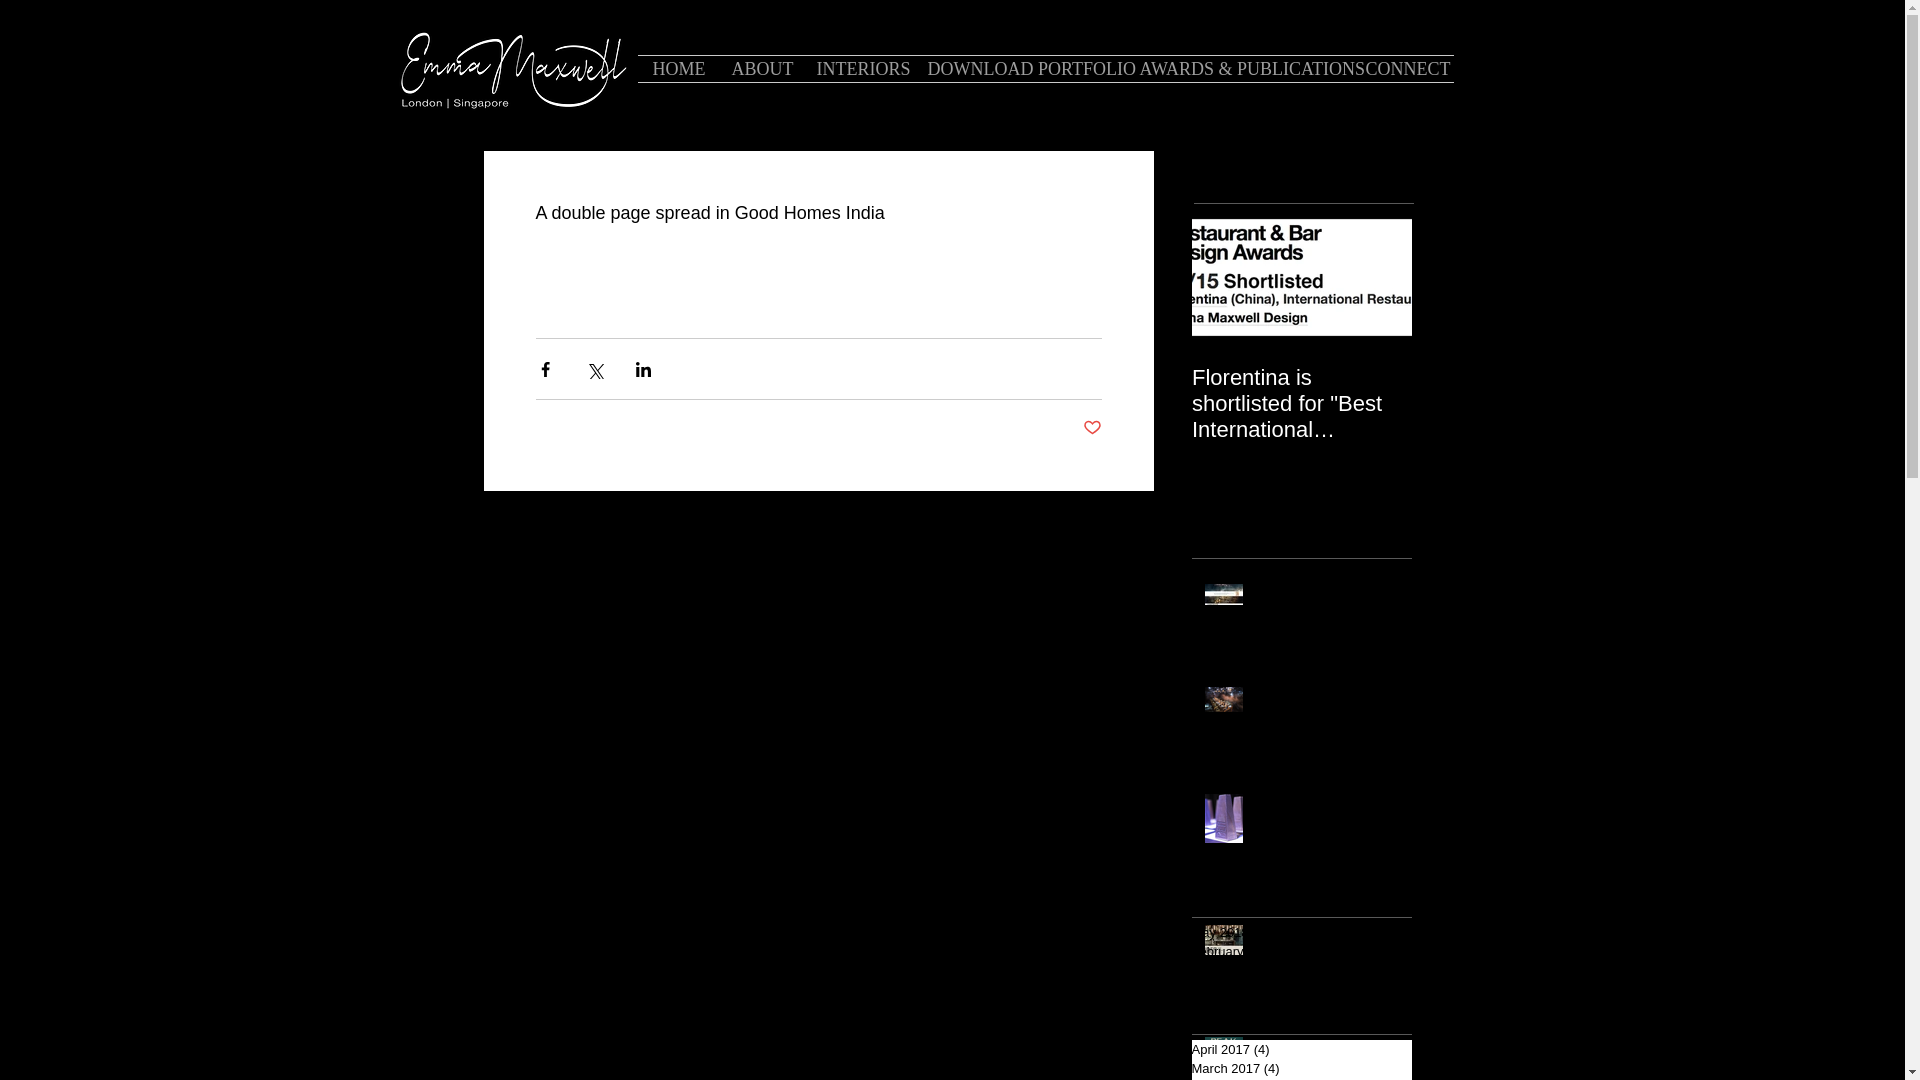 Image resolution: width=1920 pixels, height=1080 pixels. Describe the element at coordinates (1401, 69) in the screenshot. I see `CONNECT` at that location.